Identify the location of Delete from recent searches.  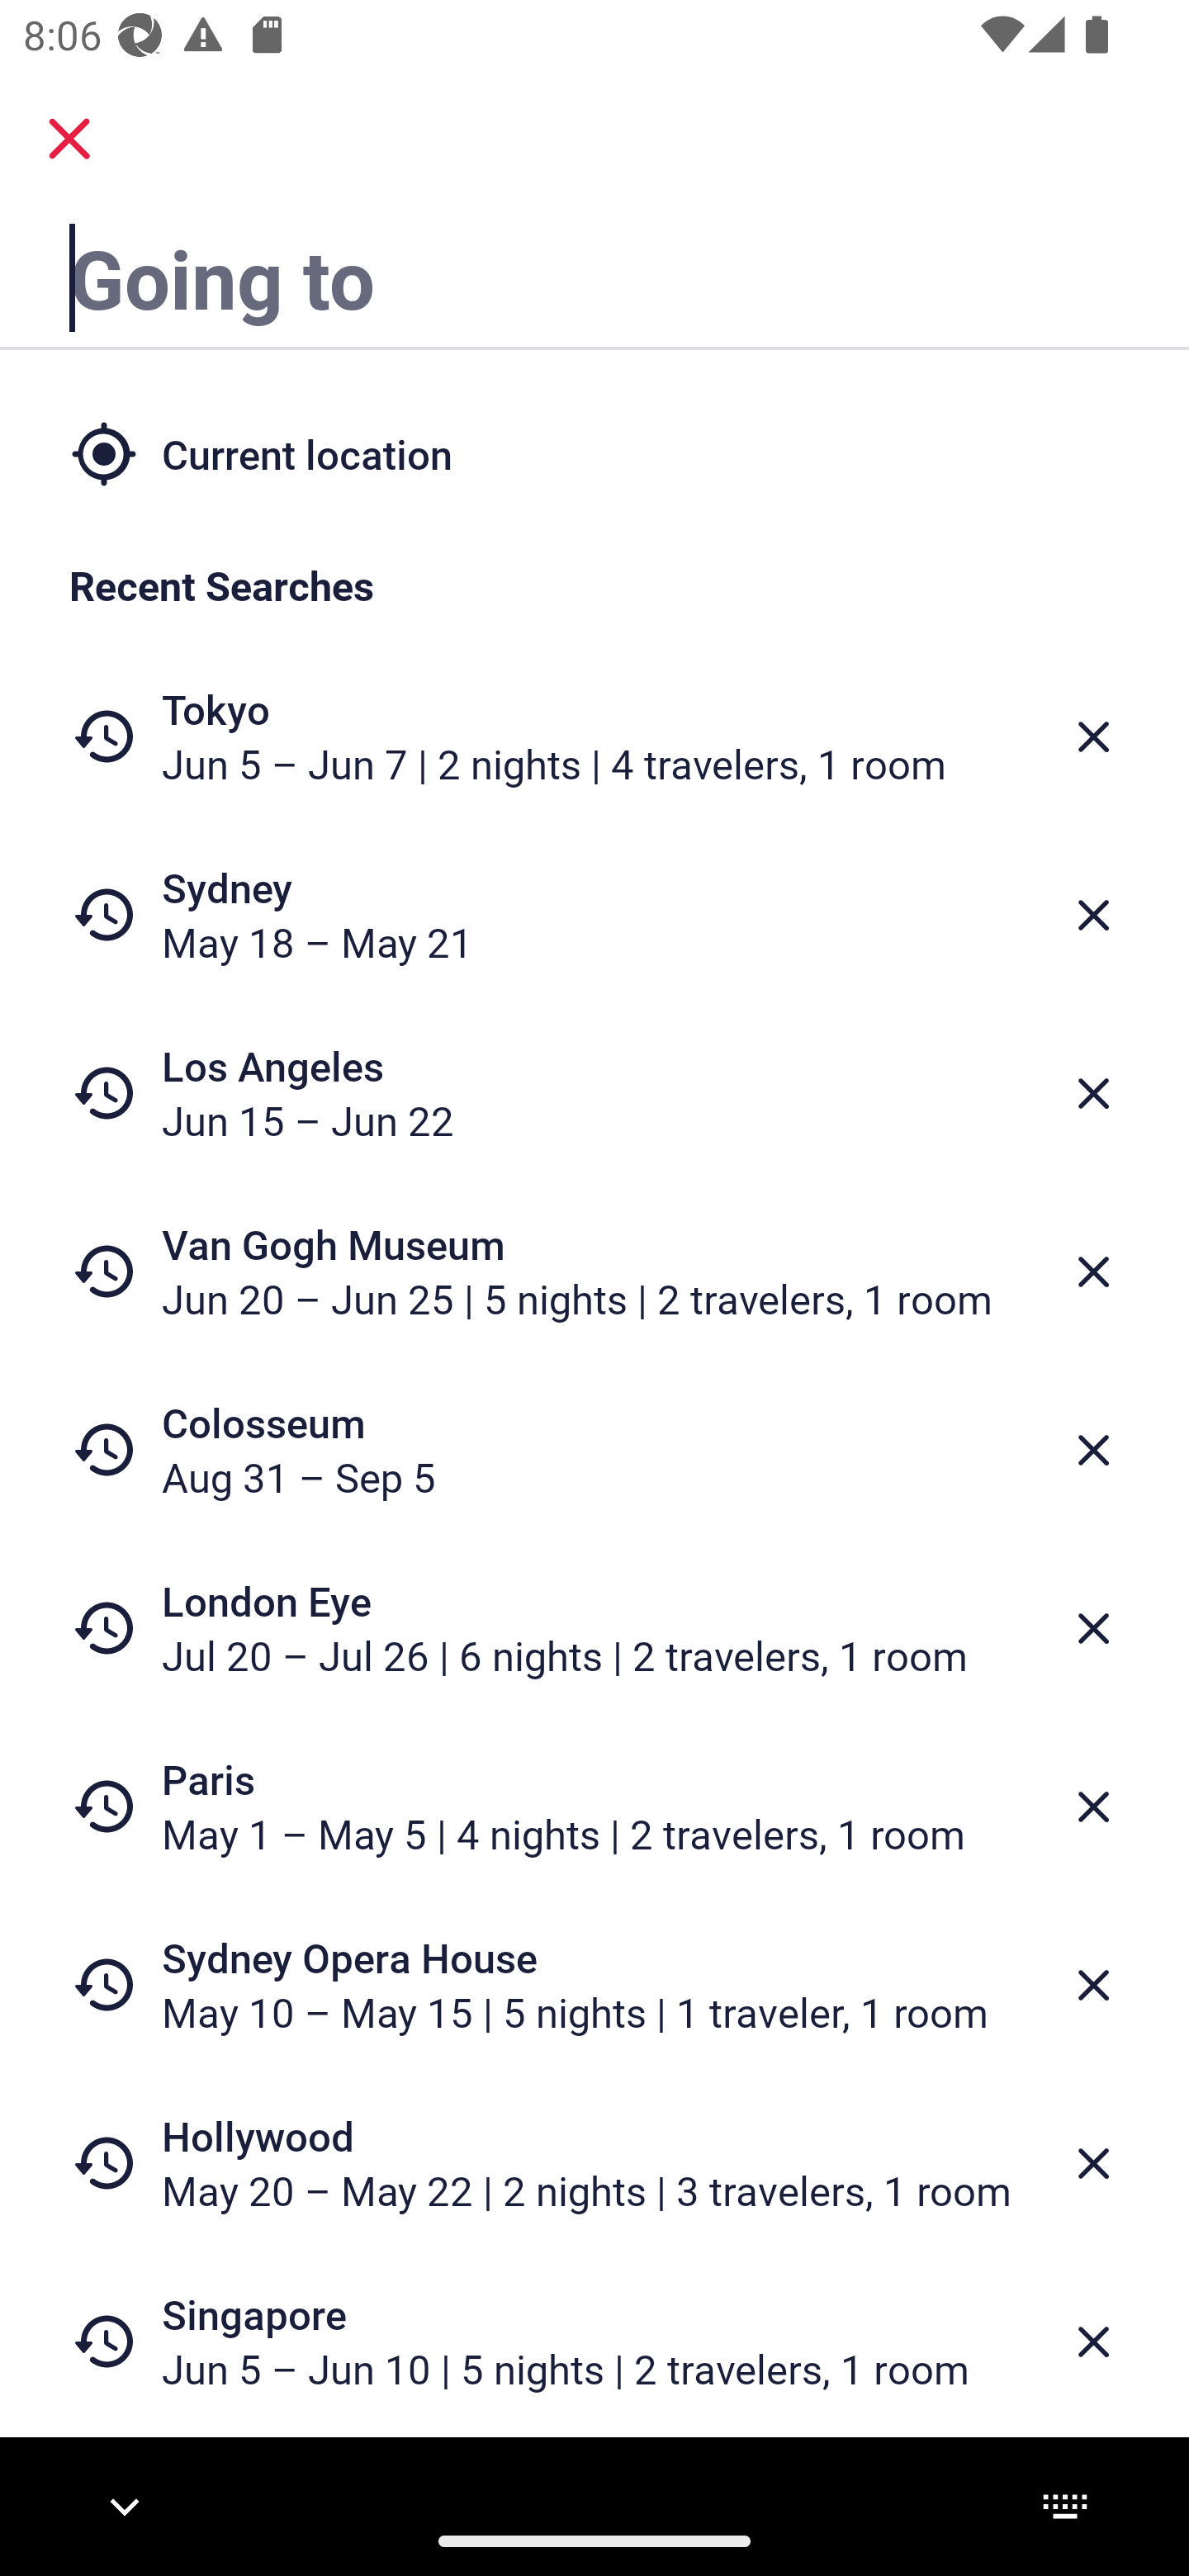
(1093, 1628).